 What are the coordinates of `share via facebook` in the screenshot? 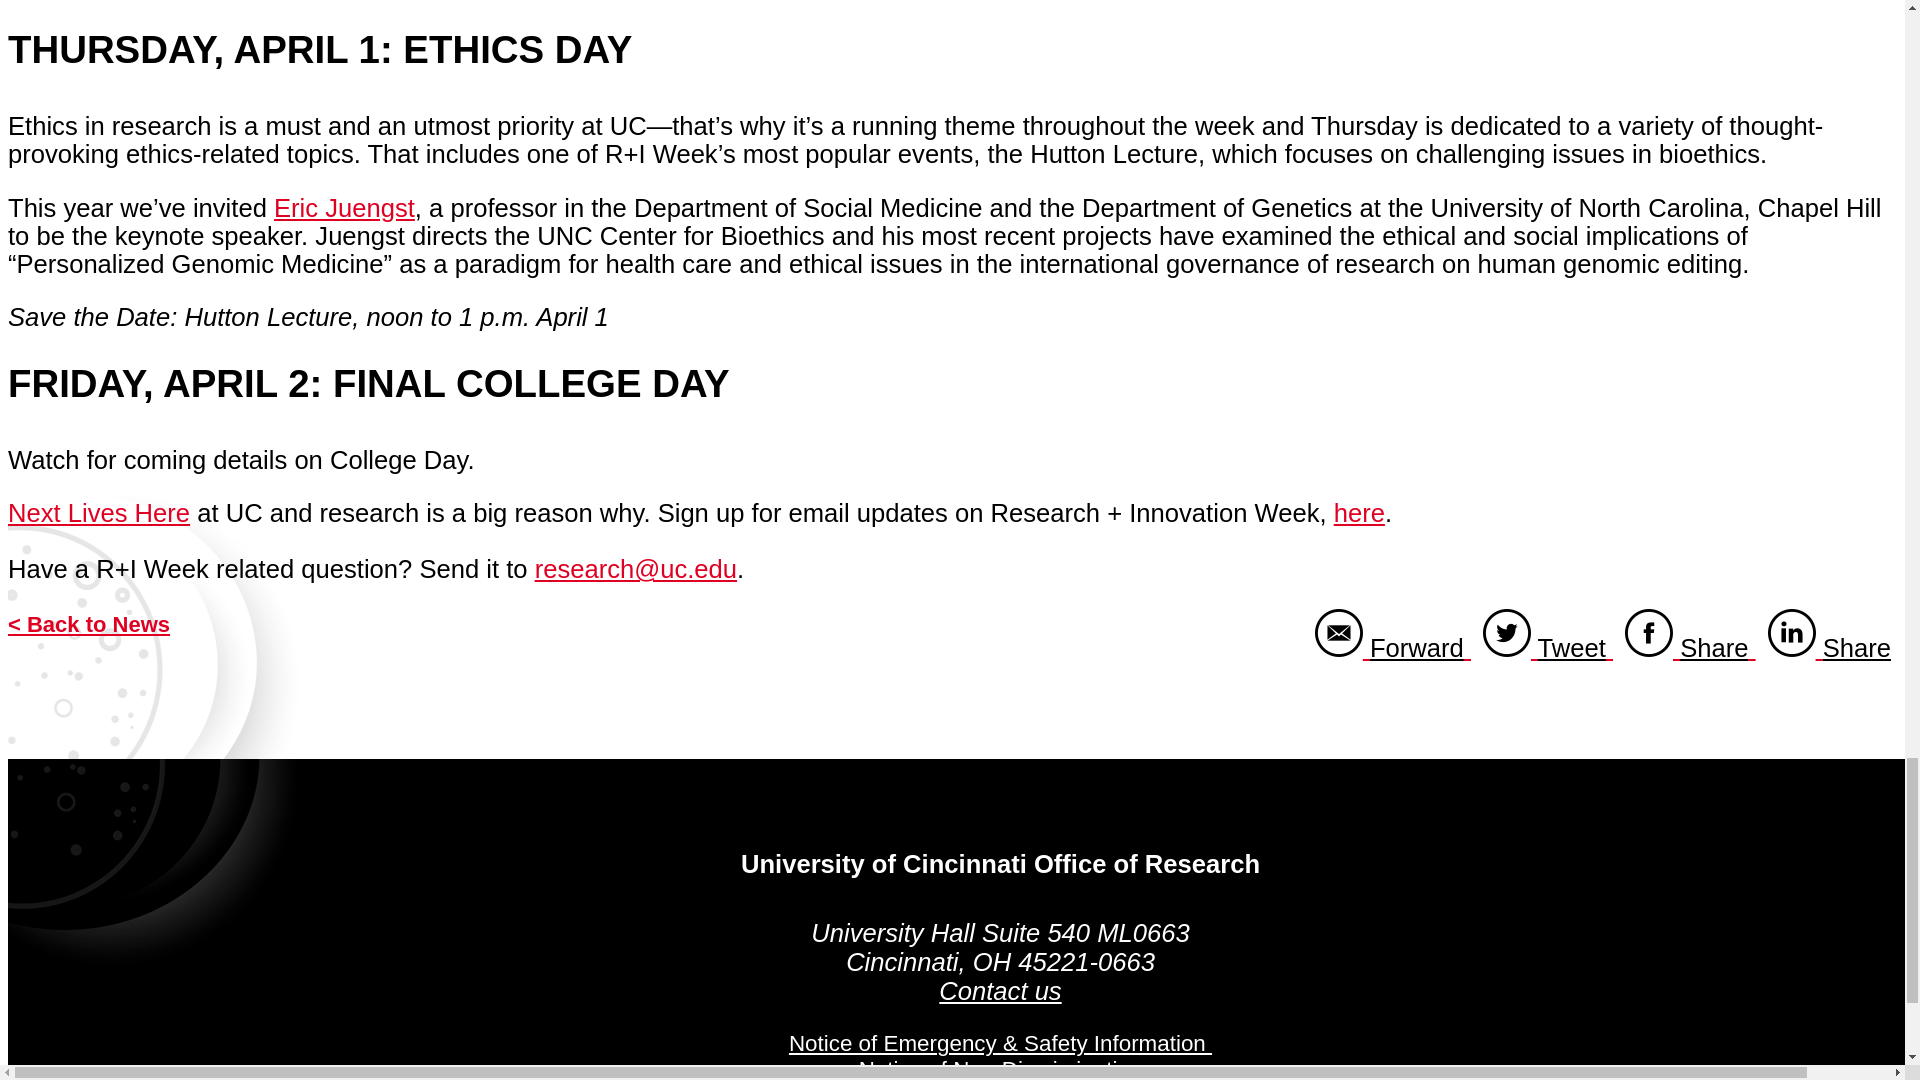 It's located at (98, 512).